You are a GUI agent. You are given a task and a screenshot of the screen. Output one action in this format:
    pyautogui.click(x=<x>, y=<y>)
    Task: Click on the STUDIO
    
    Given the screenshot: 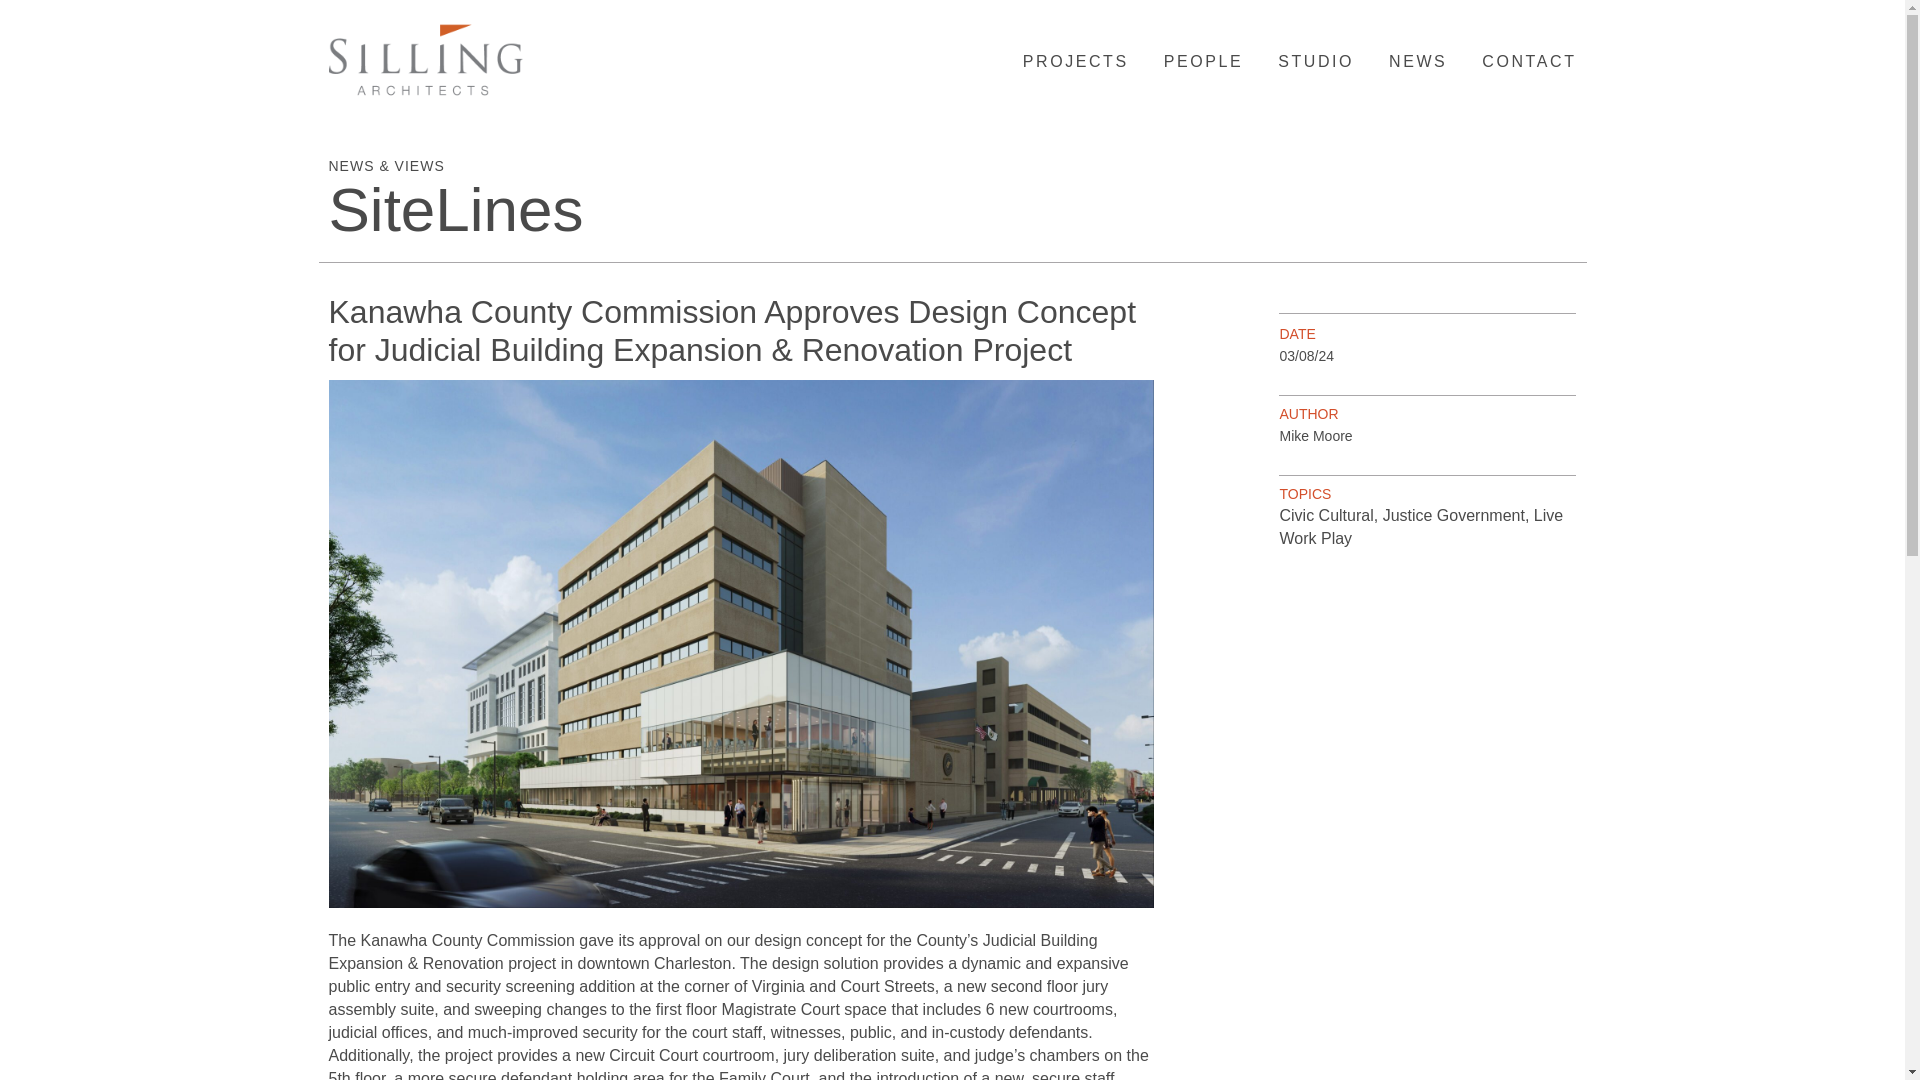 What is the action you would take?
    pyautogui.click(x=1316, y=61)
    